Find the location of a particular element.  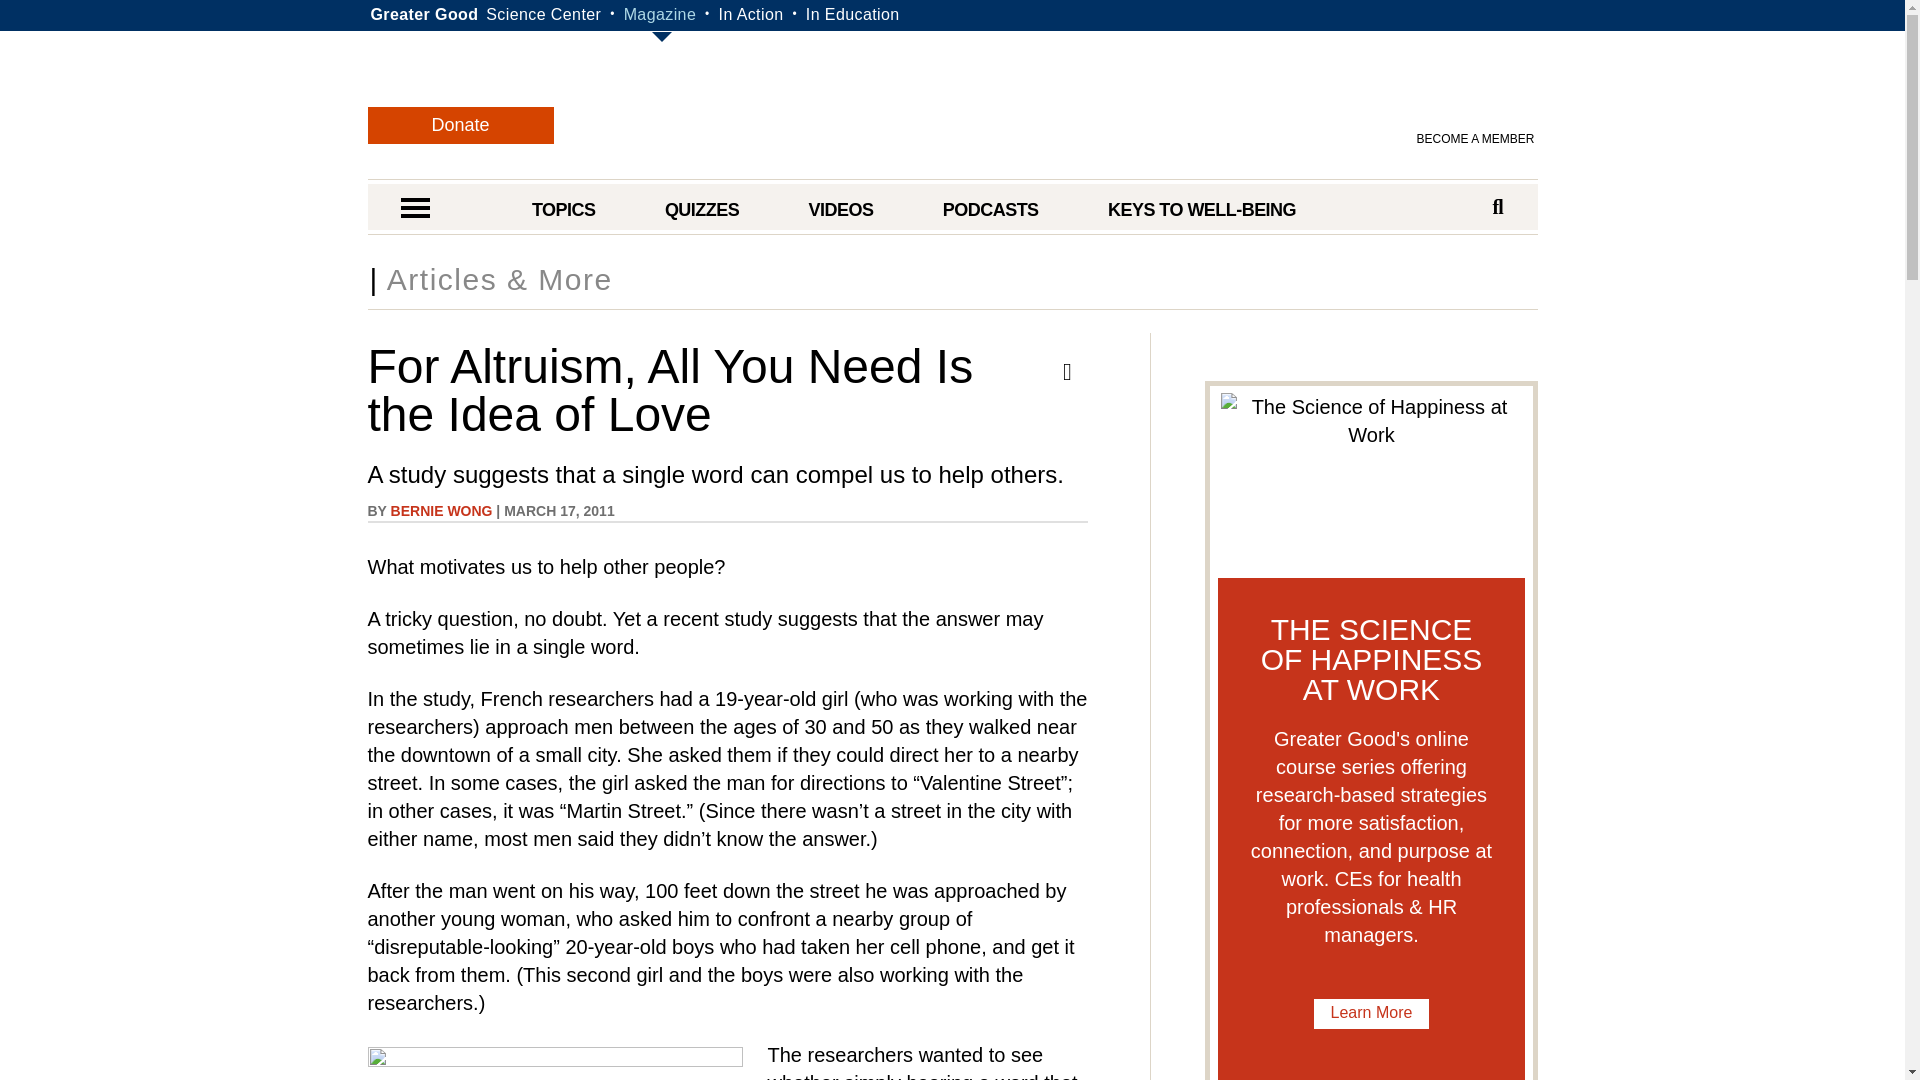

VIDEOS is located at coordinates (840, 210).